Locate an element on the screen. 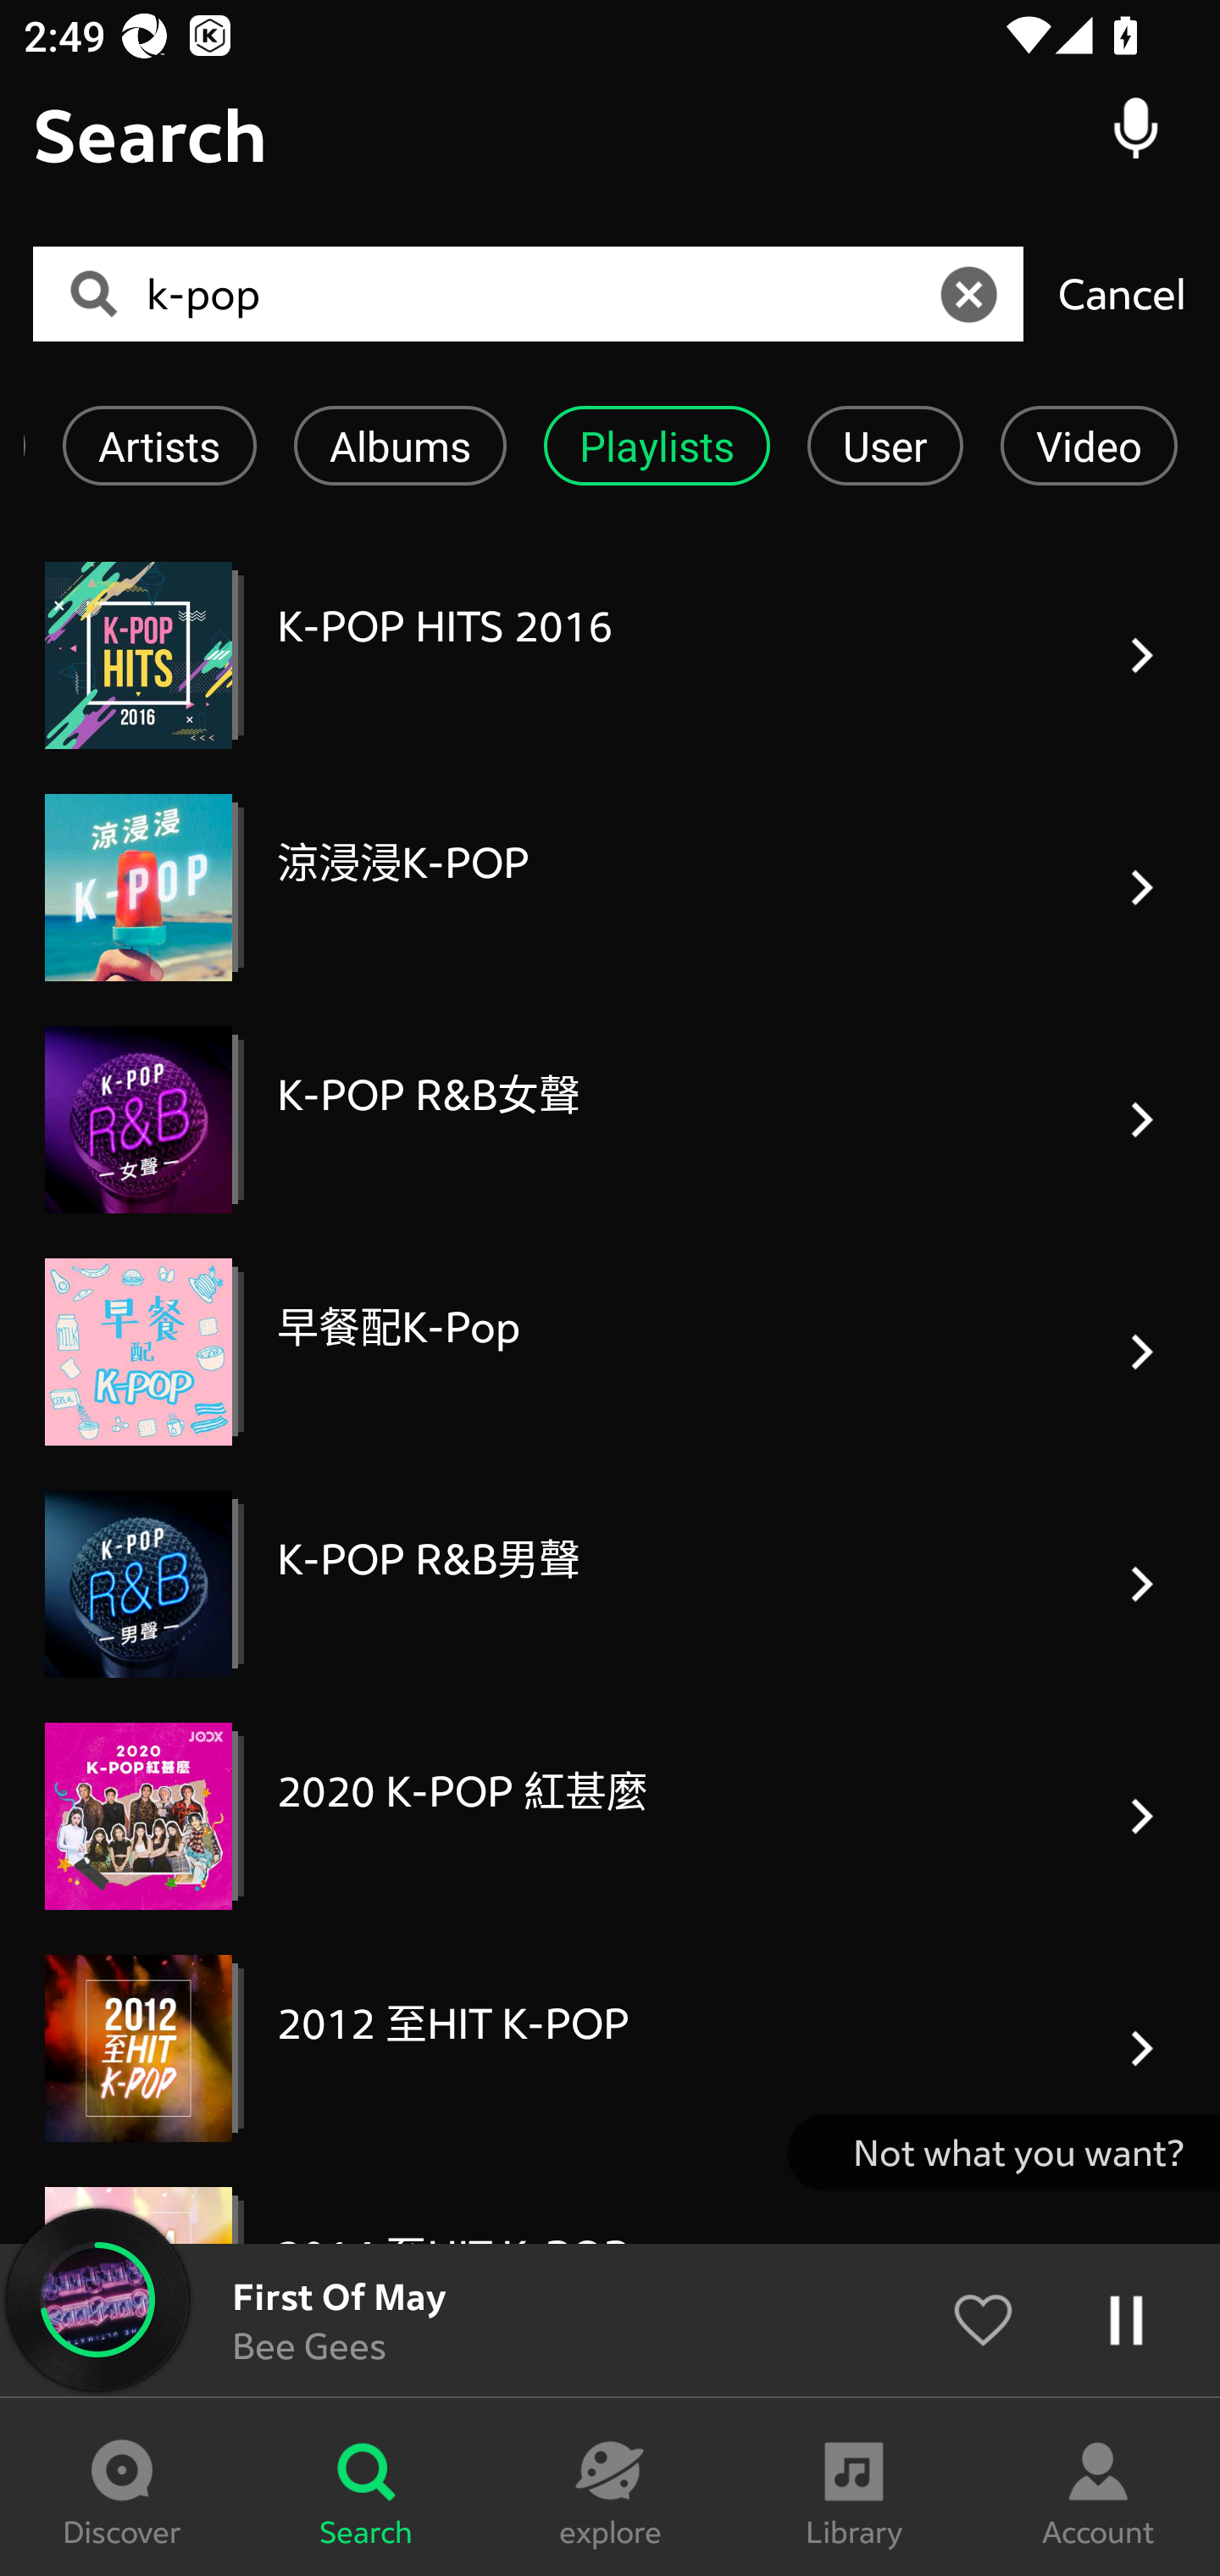 This screenshot has height=2576, width=1220. 早餐配K-Pop is located at coordinates (610, 1351).